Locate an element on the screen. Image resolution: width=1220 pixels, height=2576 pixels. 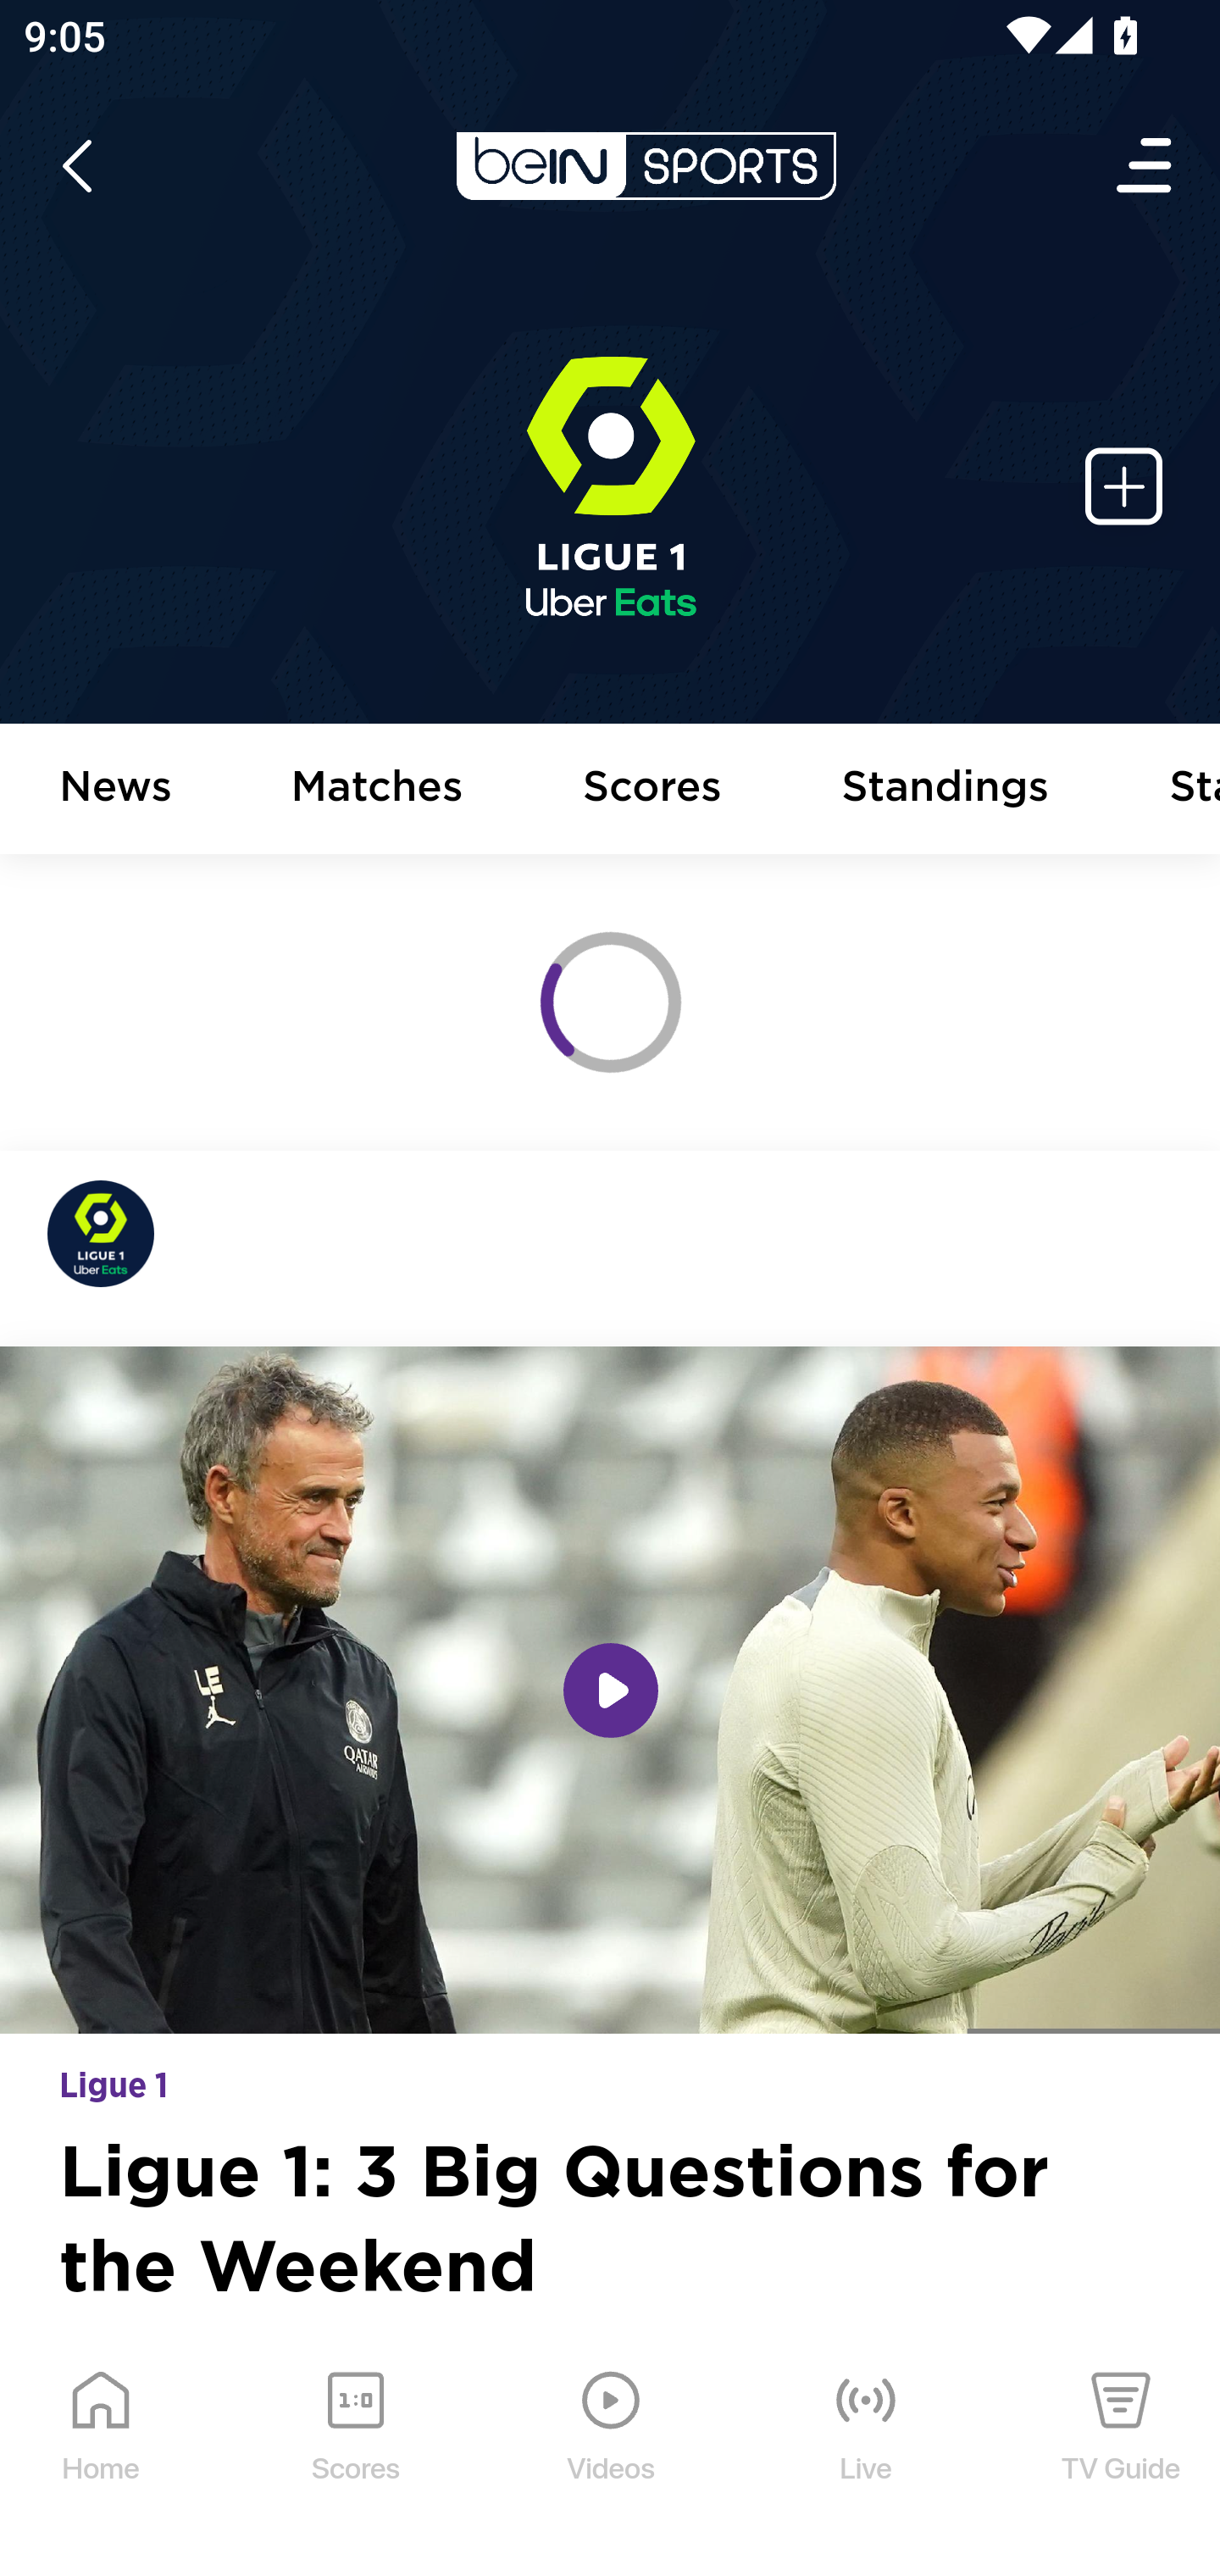
Open Menu Icon is located at coordinates (1145, 166).